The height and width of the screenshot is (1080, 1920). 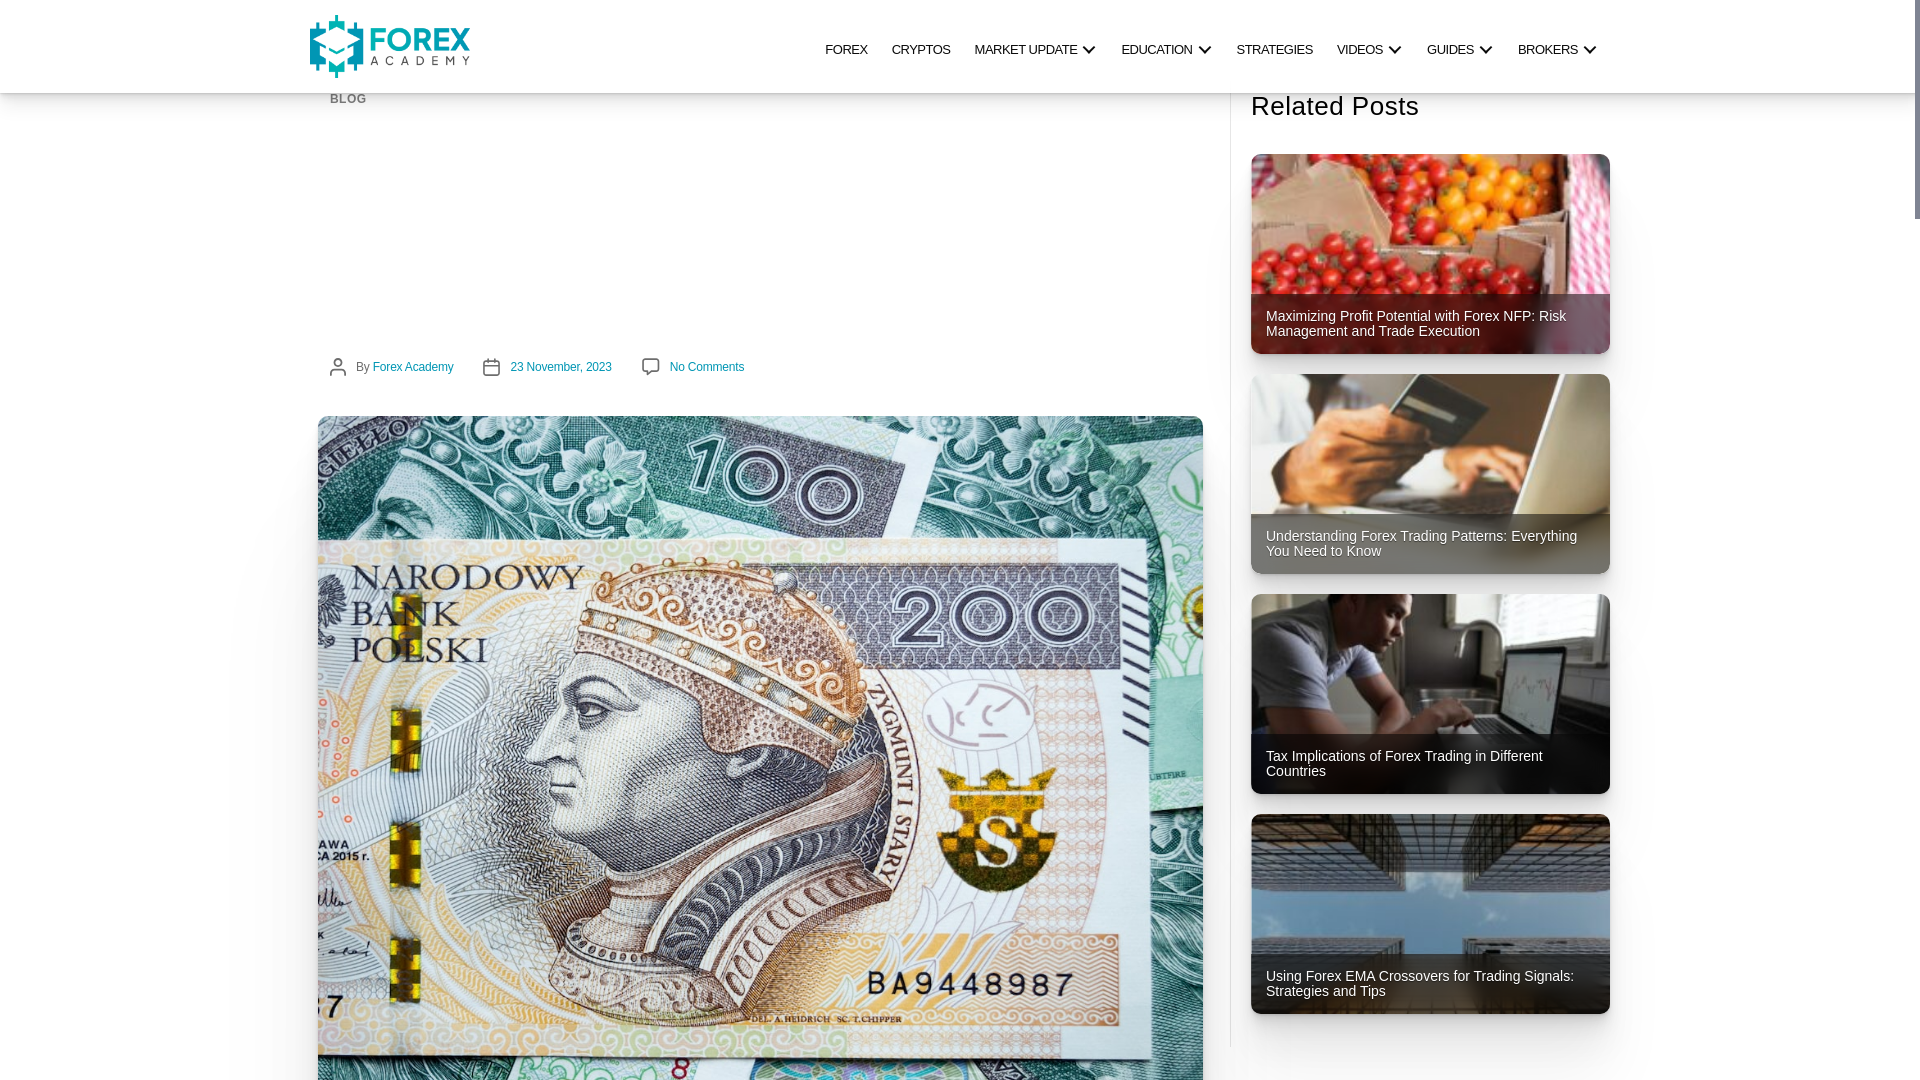 I want to click on STRATEGIES, so click(x=1274, y=46).